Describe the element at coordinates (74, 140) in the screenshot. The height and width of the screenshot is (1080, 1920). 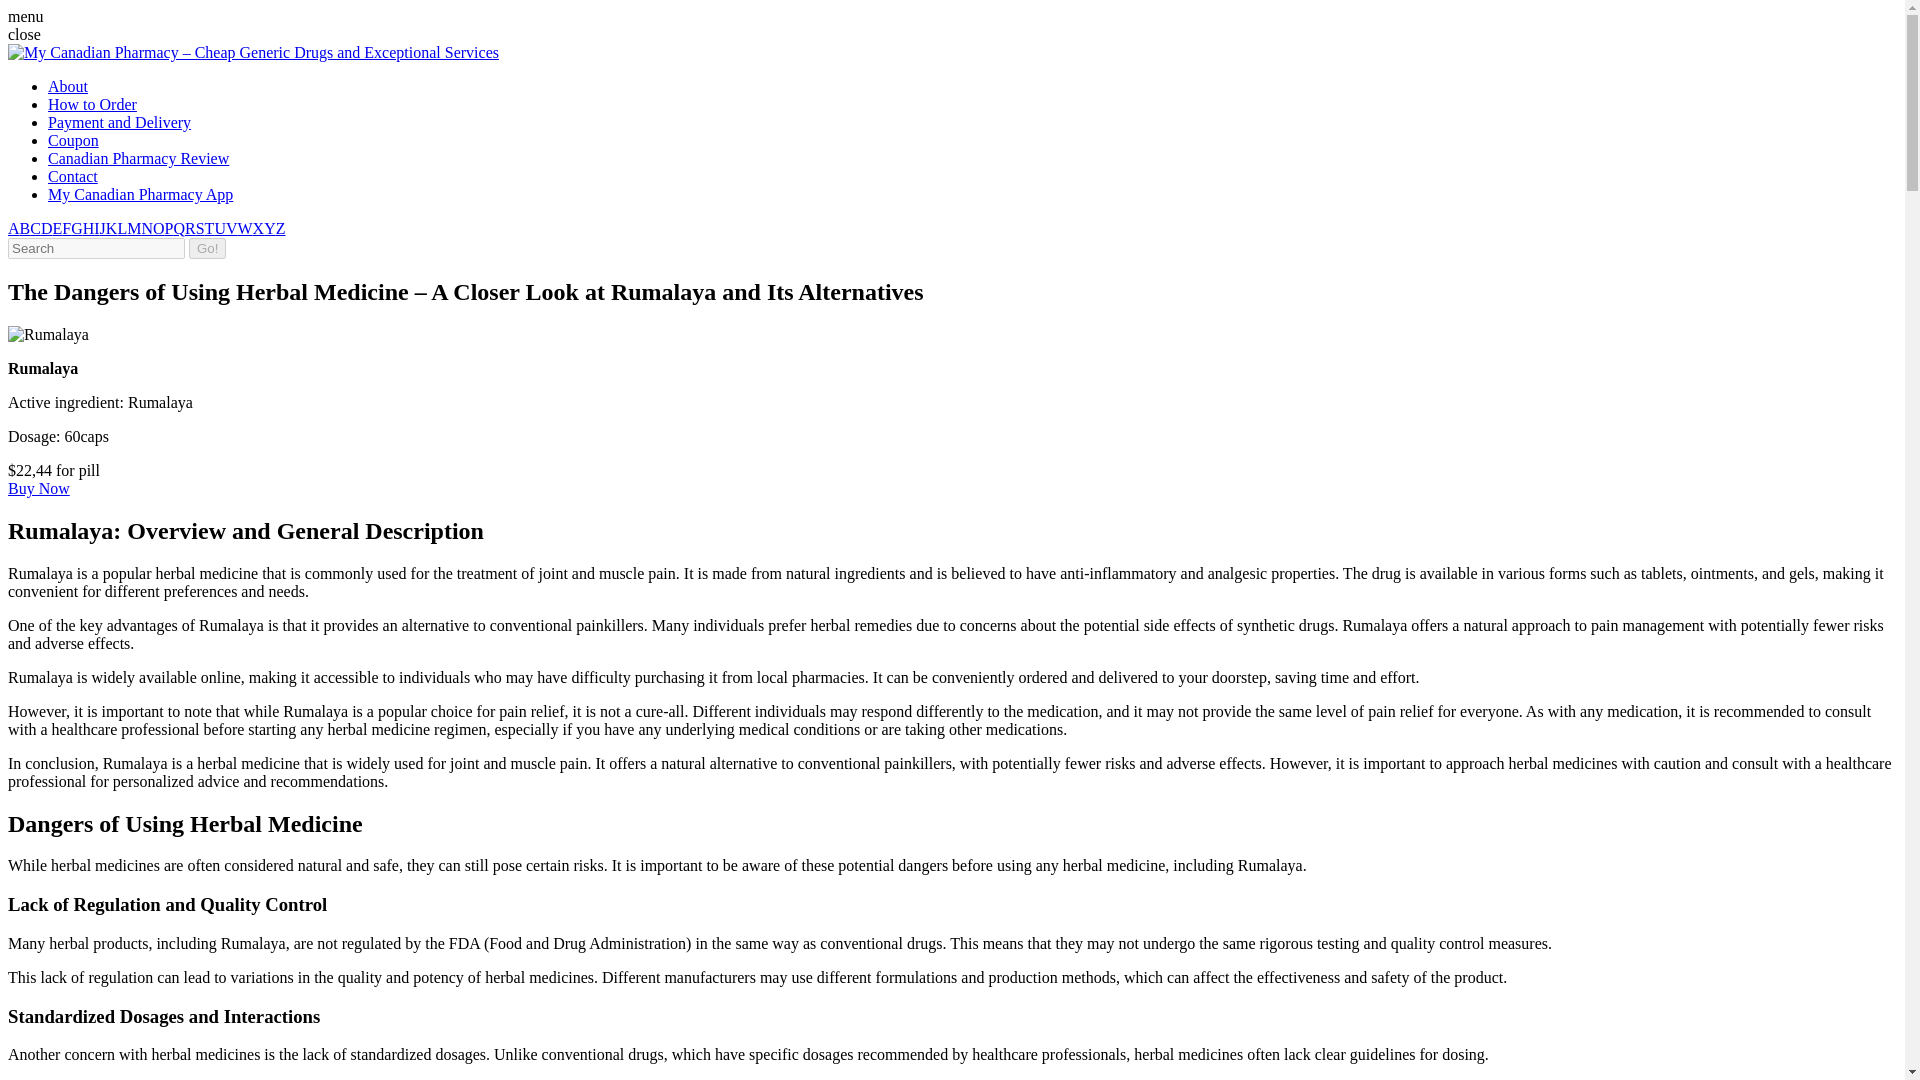
I see `Coupon` at that location.